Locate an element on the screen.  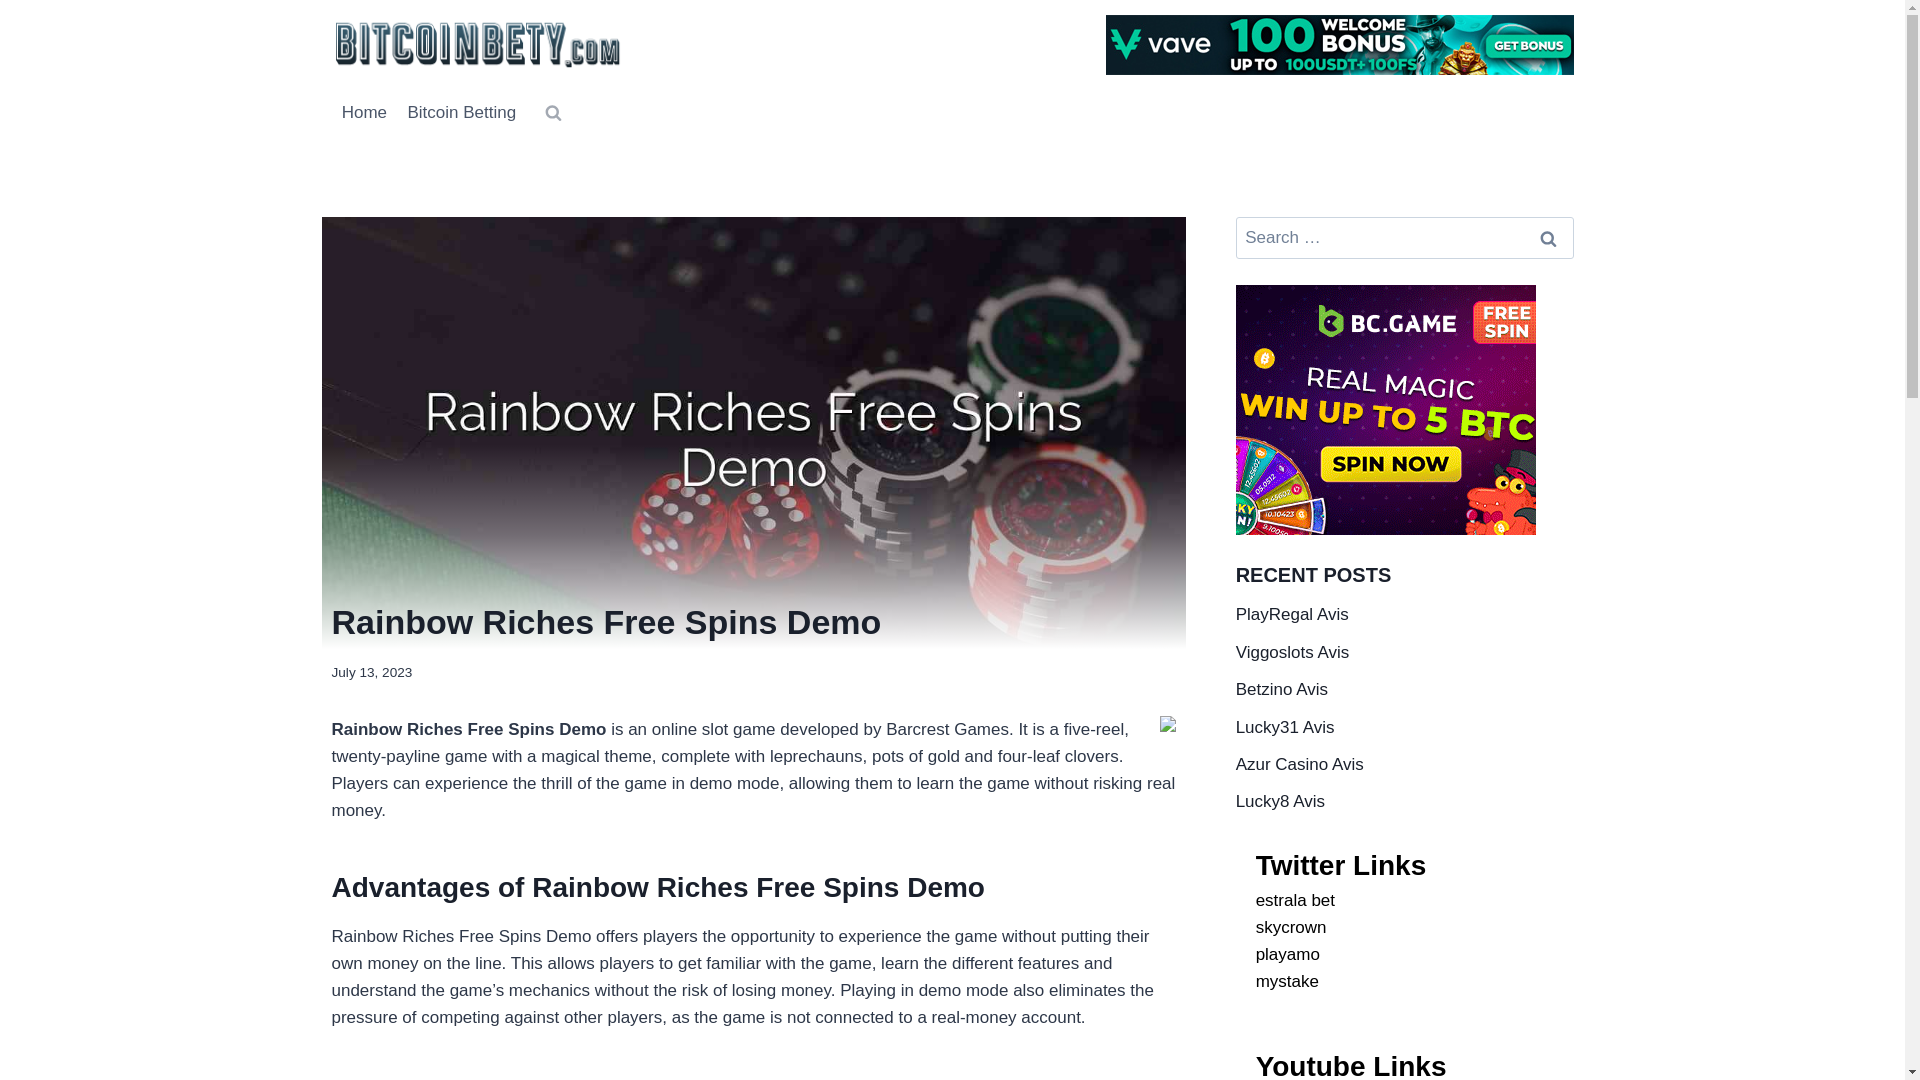
estrala bet is located at coordinates (1294, 900).